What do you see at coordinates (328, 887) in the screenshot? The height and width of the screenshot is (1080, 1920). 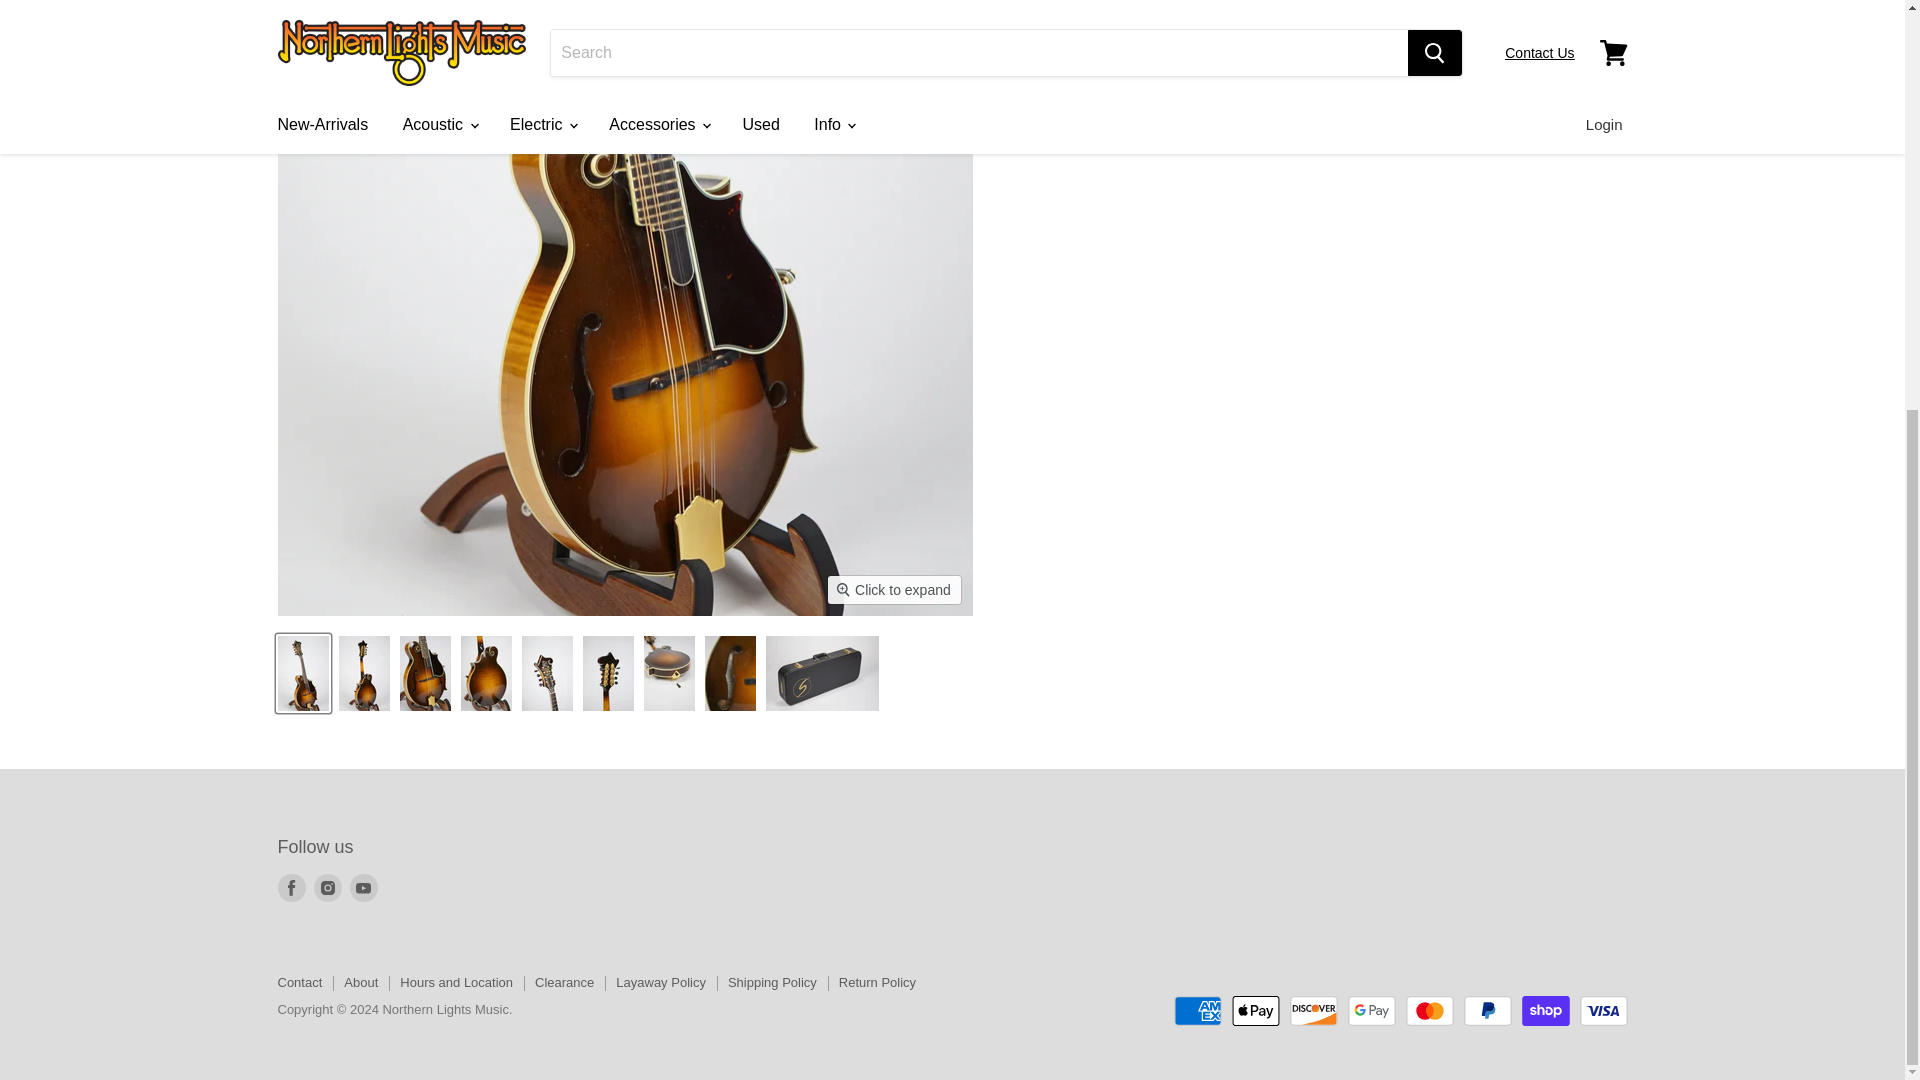 I see `Instagram` at bounding box center [328, 887].